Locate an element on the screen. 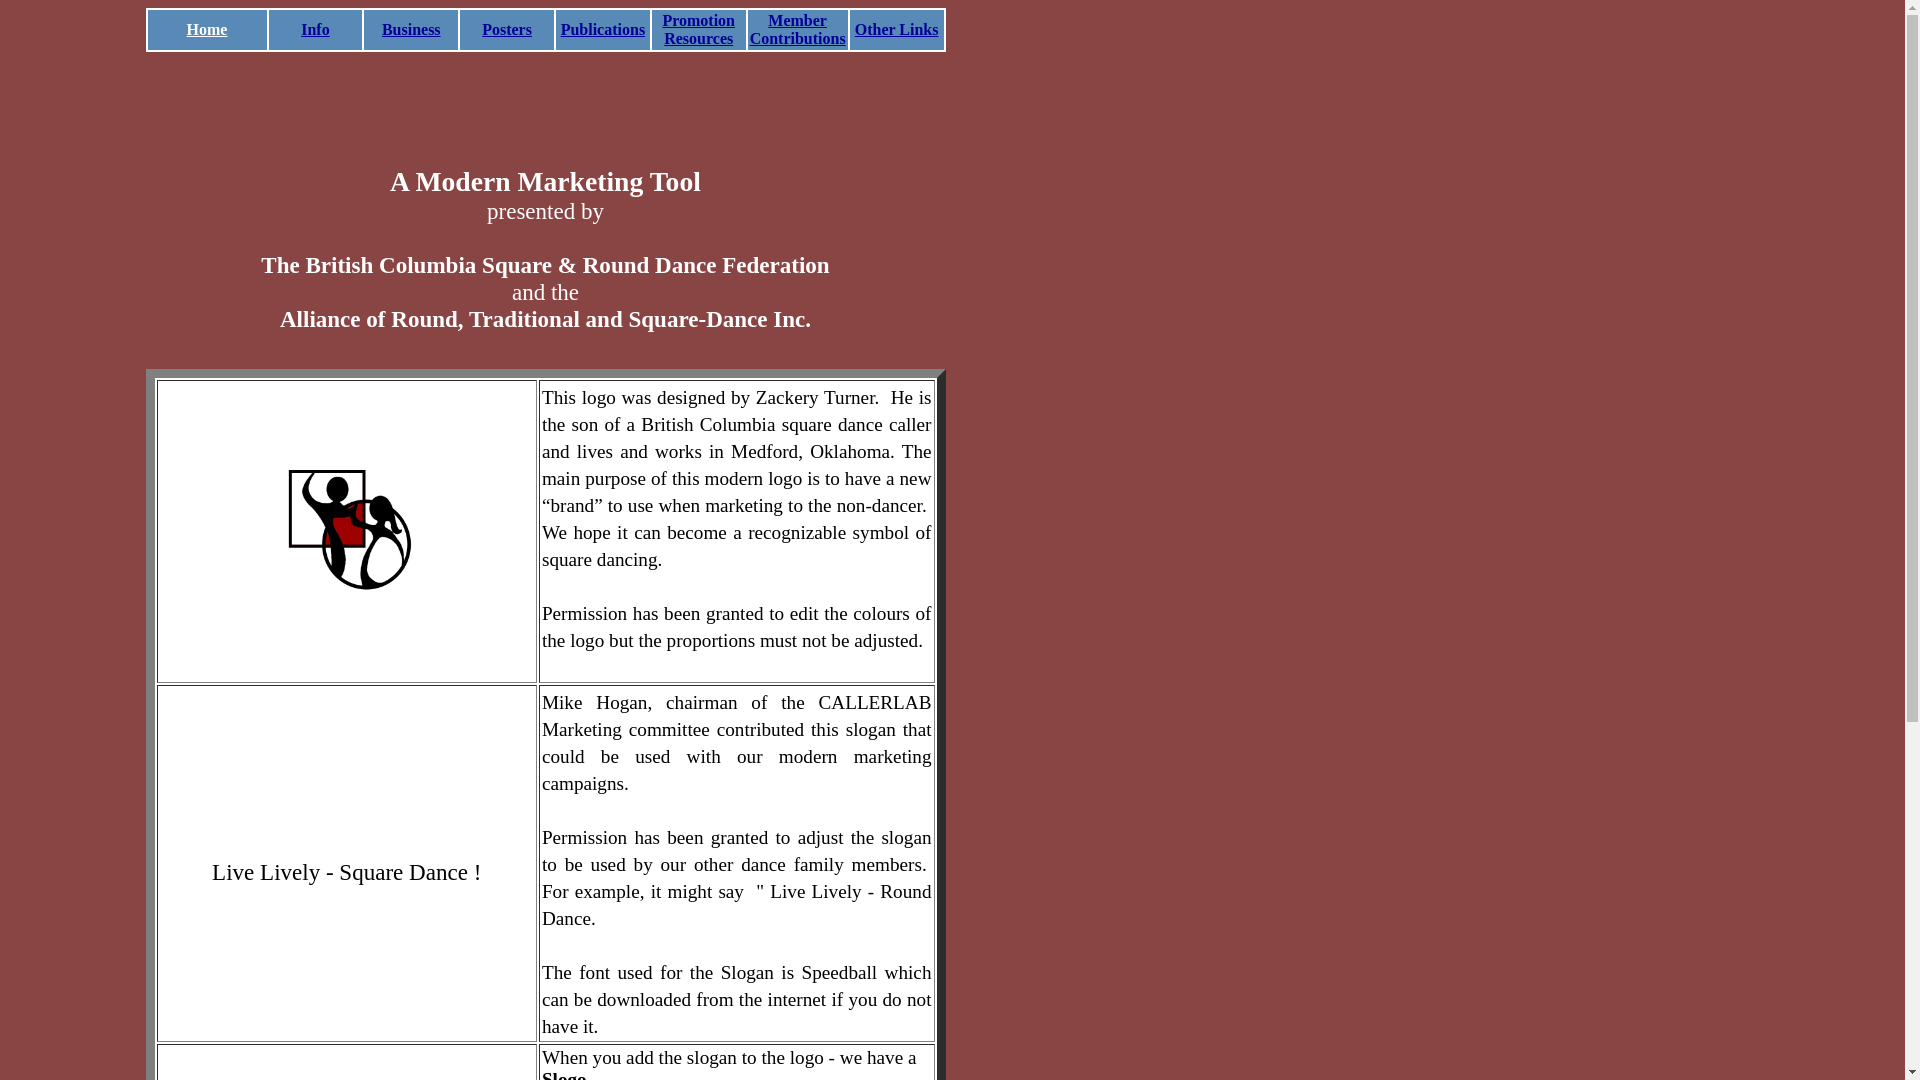 This screenshot has height=1080, width=1920. Info is located at coordinates (315, 30).